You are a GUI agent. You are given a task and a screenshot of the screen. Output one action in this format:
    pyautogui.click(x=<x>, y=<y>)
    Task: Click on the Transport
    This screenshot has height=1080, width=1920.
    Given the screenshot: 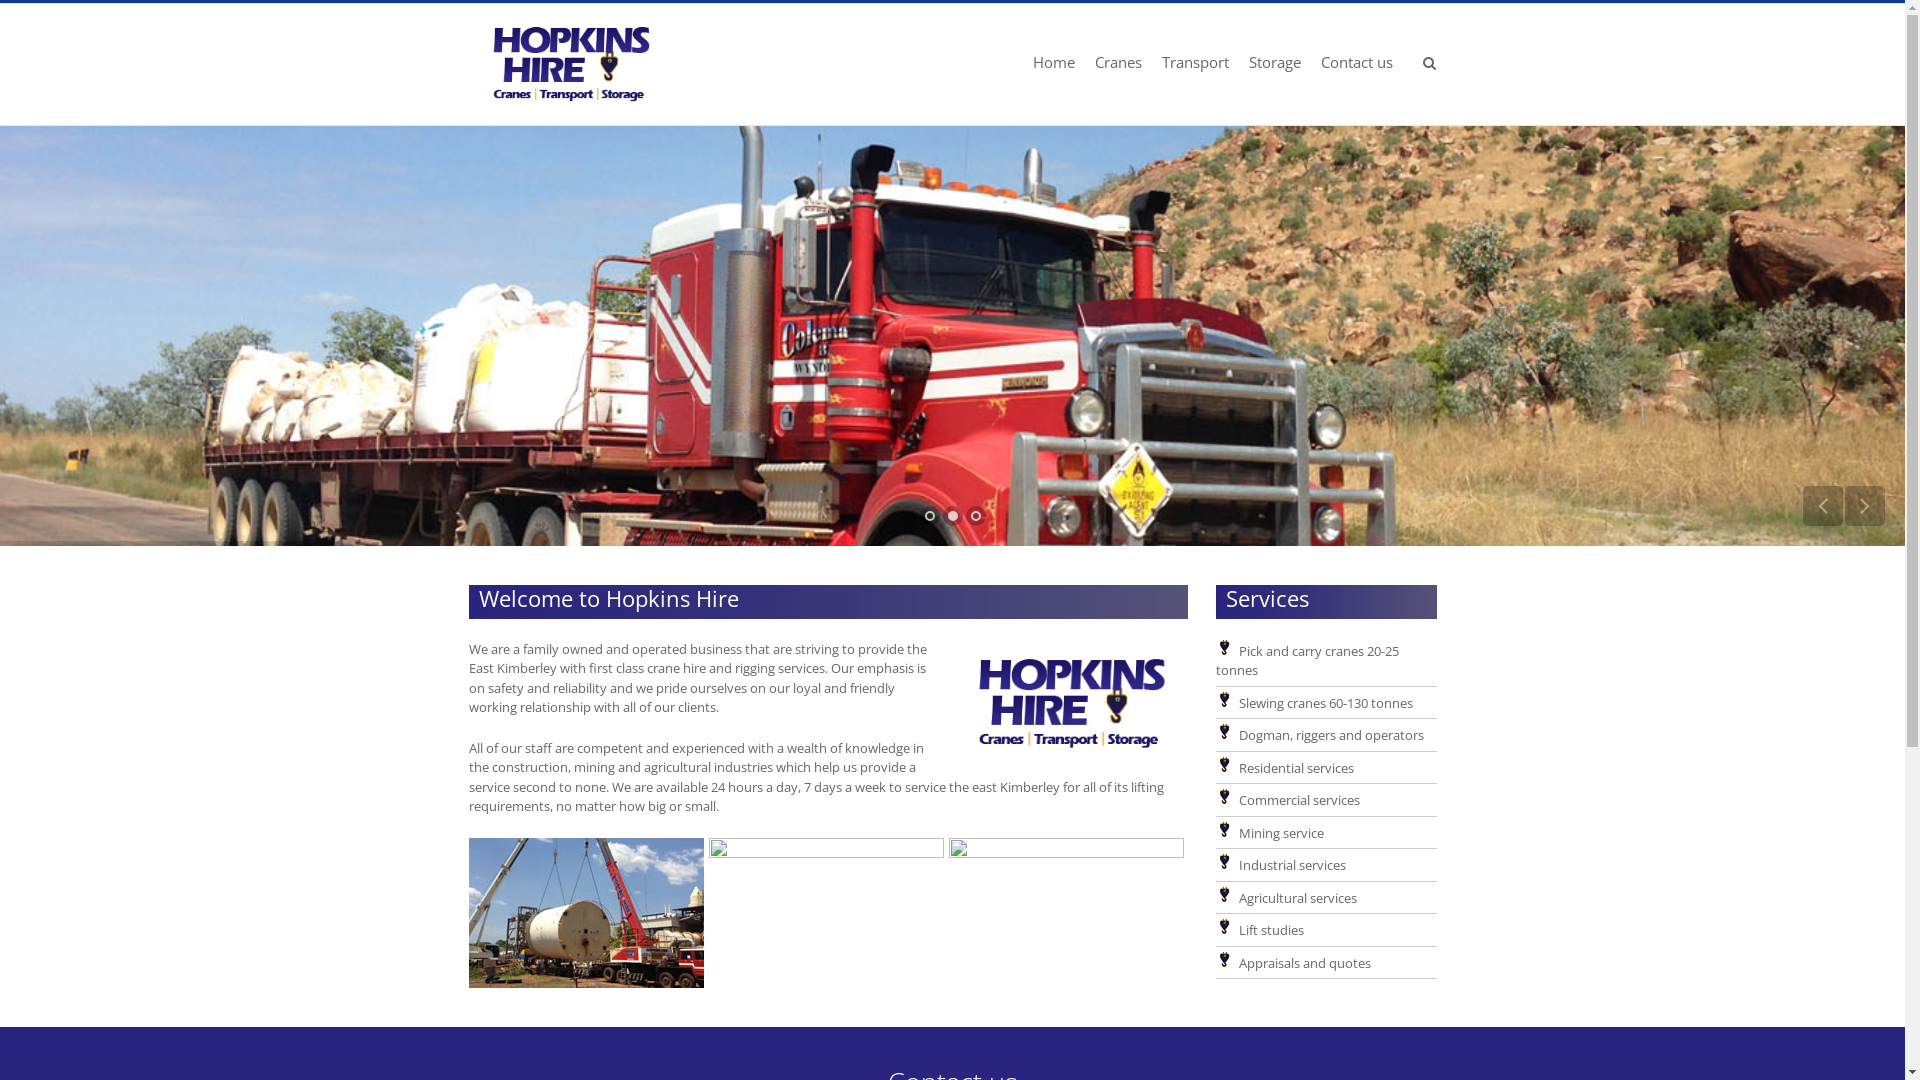 What is the action you would take?
    pyautogui.click(x=1196, y=68)
    